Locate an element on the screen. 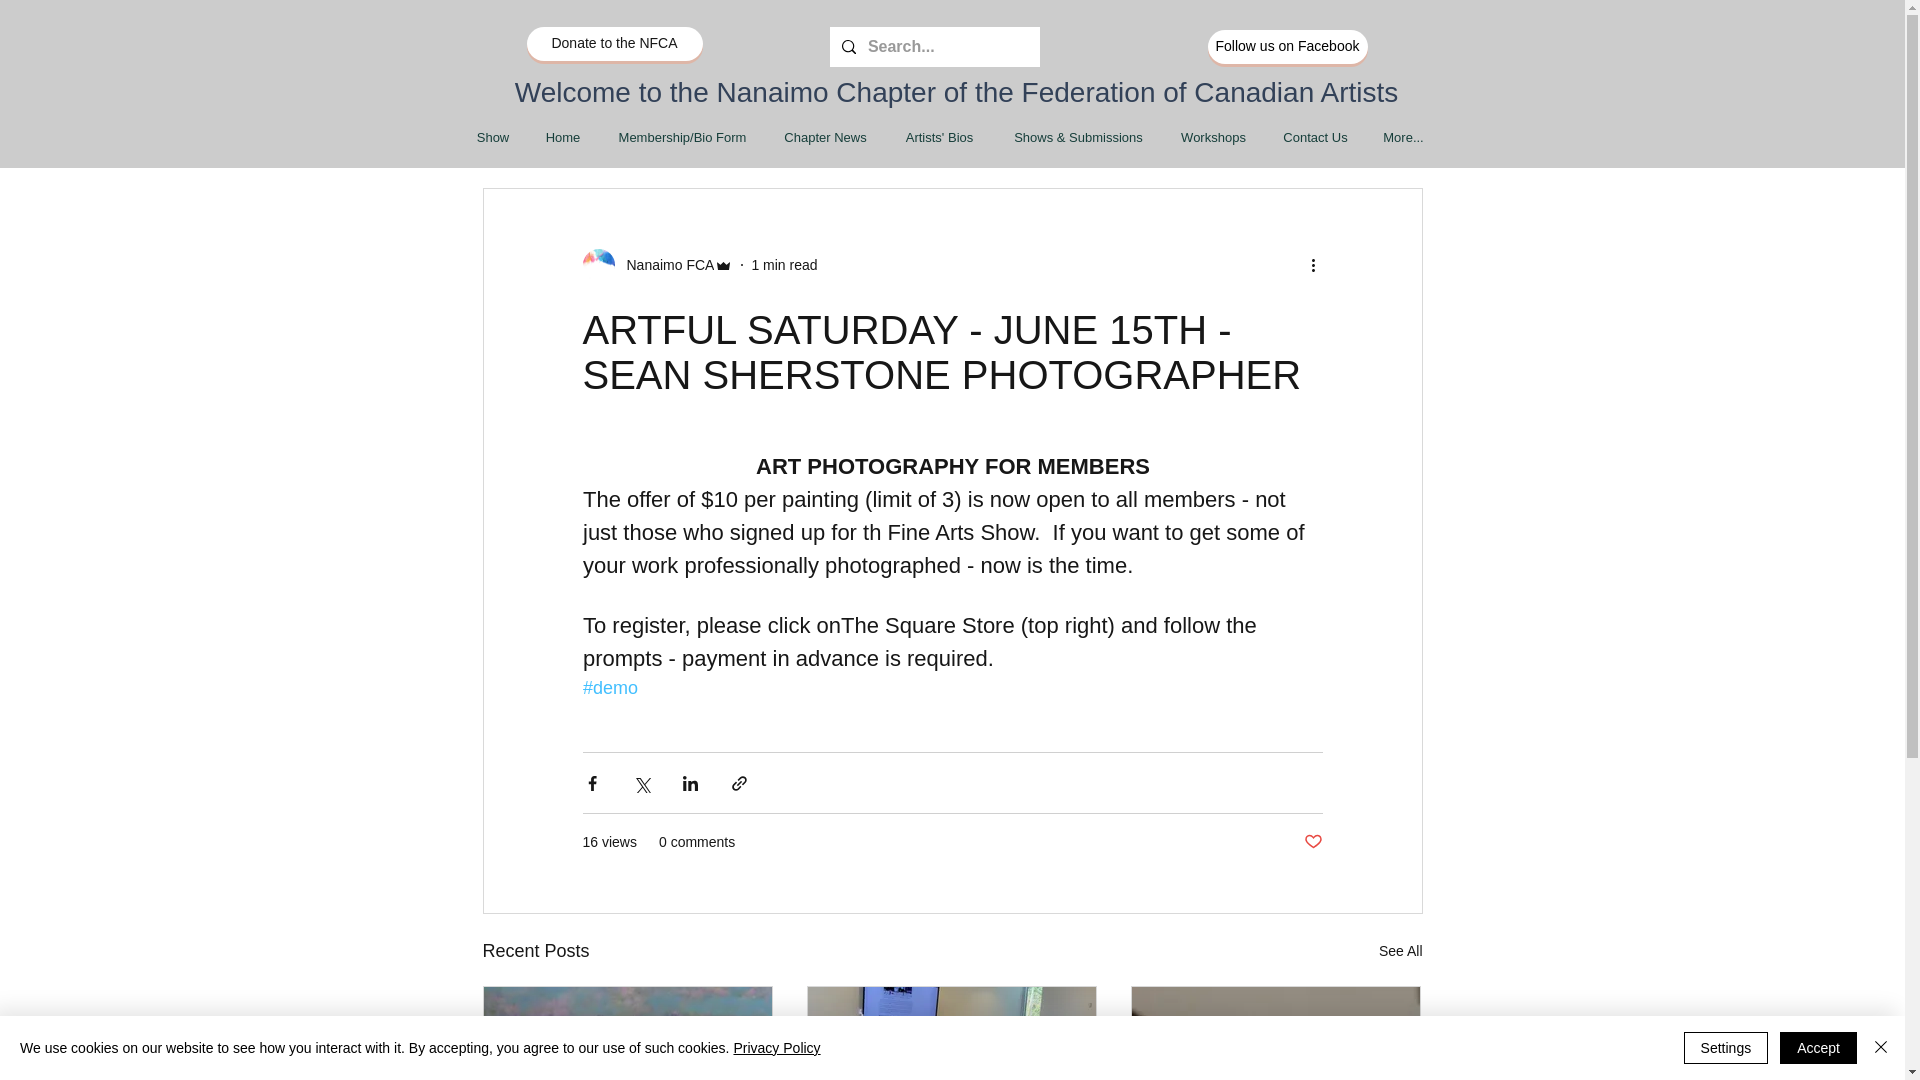  Follow us on Facebook is located at coordinates (1287, 46).